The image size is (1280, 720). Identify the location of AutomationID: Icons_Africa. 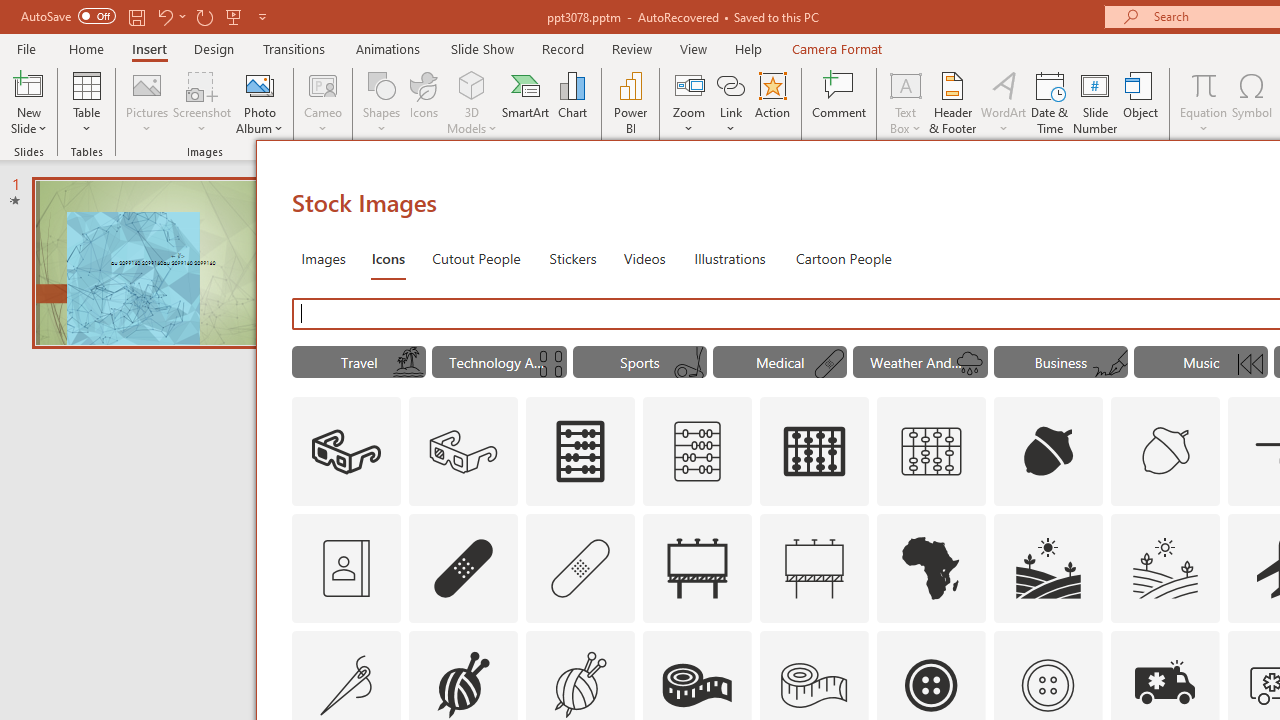
(932, 568).